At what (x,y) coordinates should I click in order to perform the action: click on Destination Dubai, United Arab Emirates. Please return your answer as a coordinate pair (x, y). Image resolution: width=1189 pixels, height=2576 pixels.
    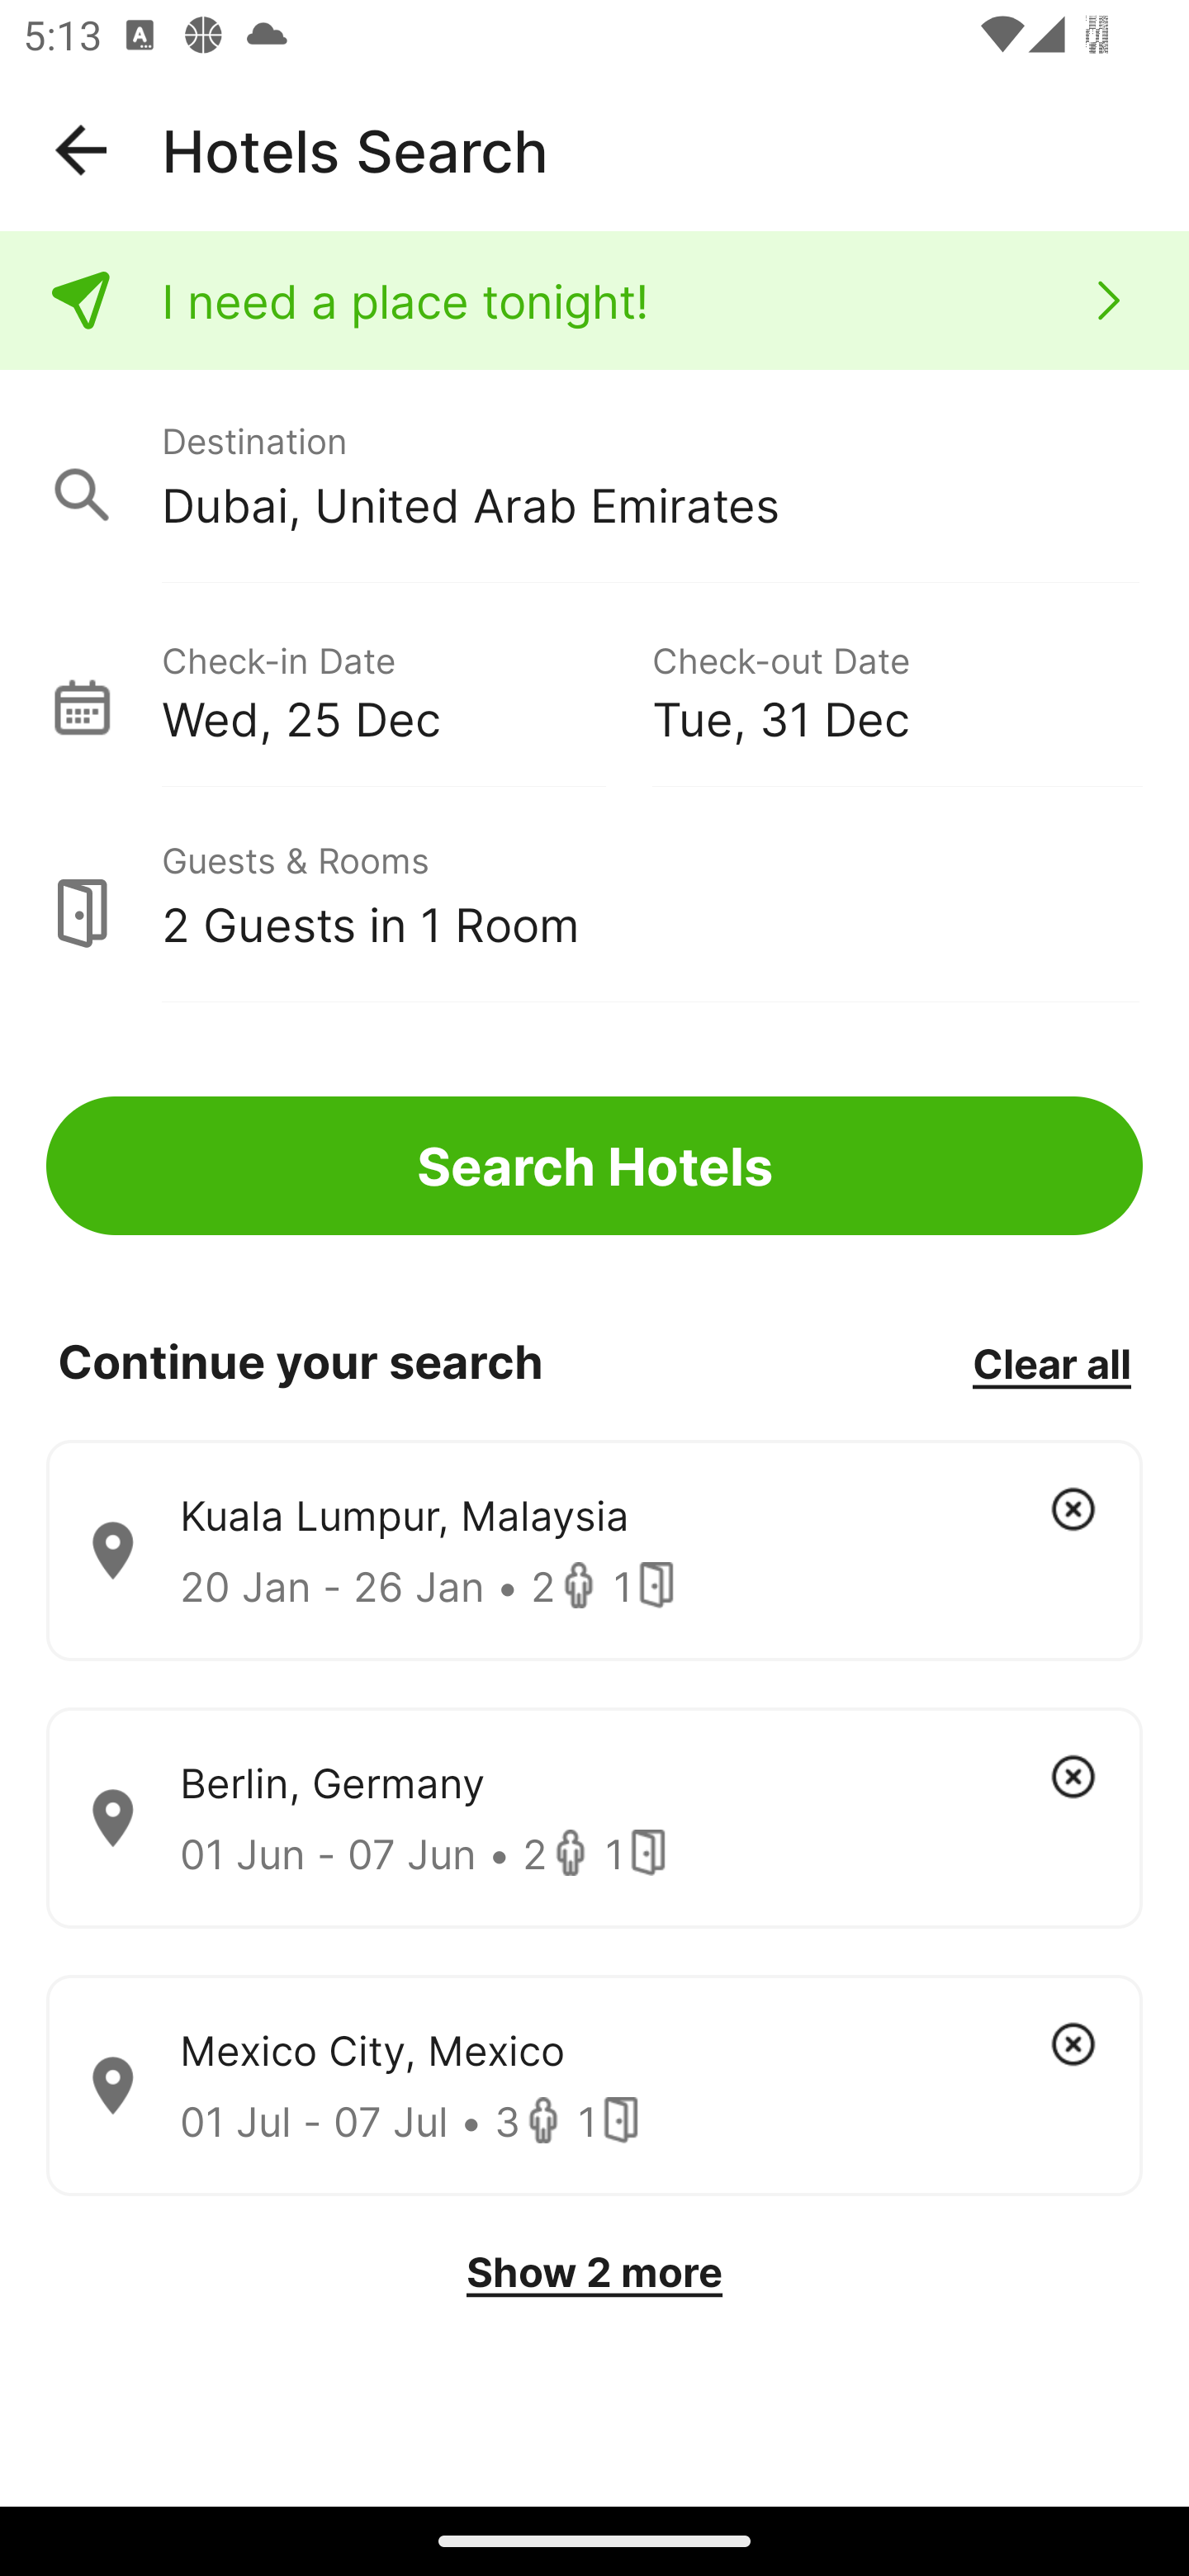
    Looking at the image, I should click on (594, 477).